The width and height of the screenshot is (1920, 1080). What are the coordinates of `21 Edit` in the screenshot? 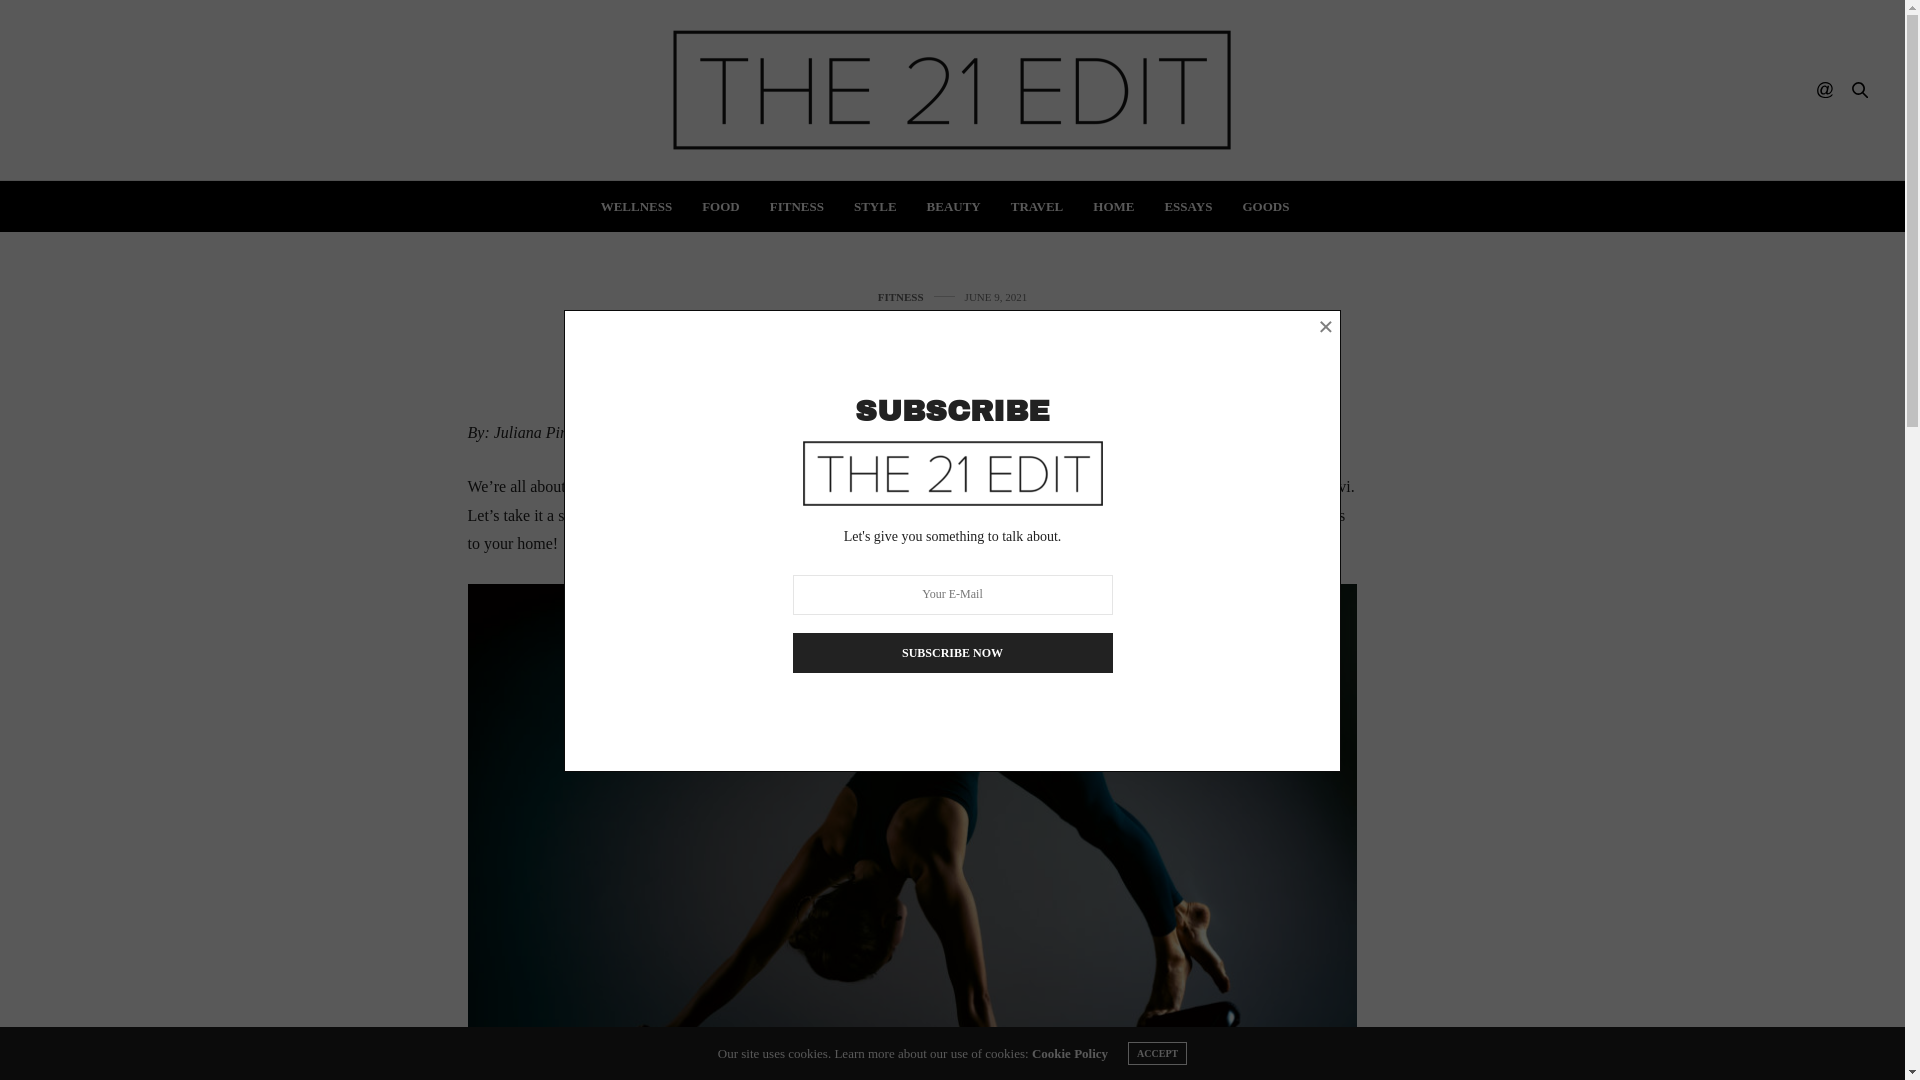 It's located at (952, 90).